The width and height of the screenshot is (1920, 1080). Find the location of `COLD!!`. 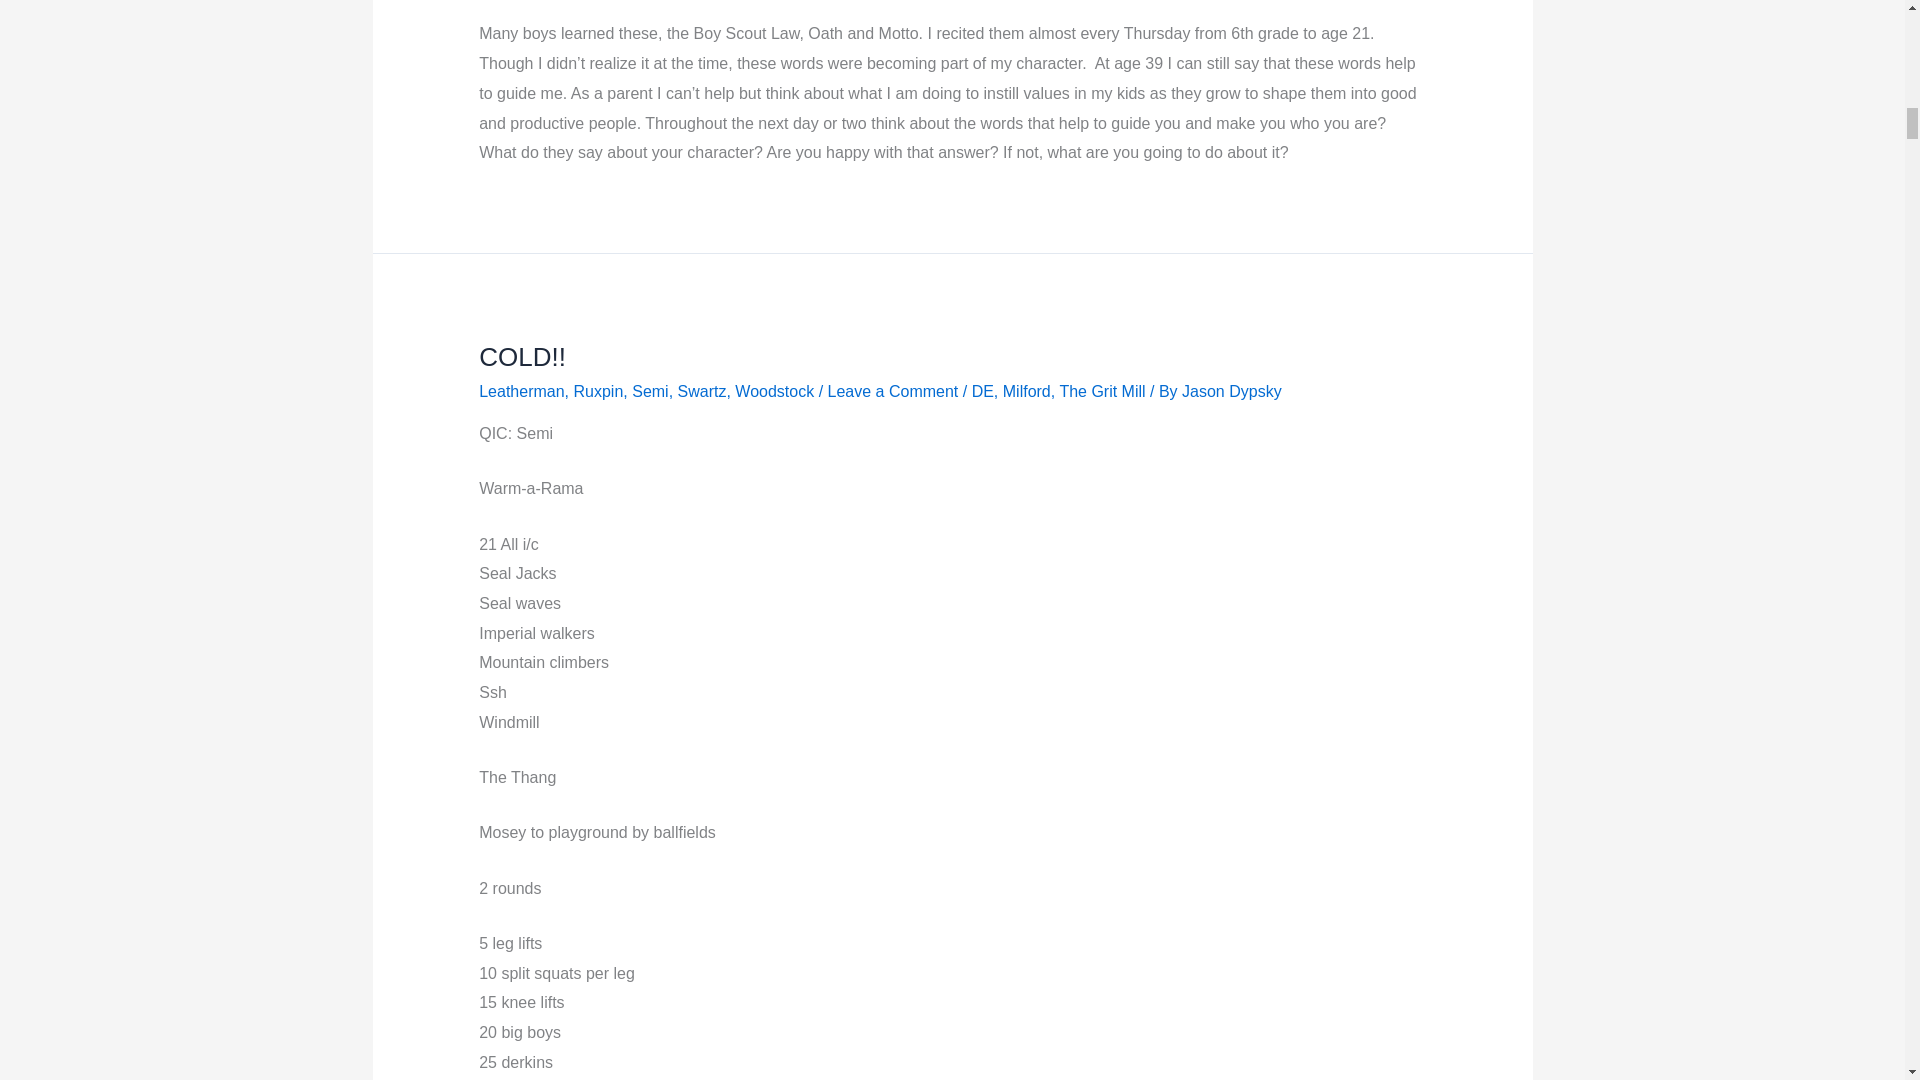

COLD!! is located at coordinates (522, 356).